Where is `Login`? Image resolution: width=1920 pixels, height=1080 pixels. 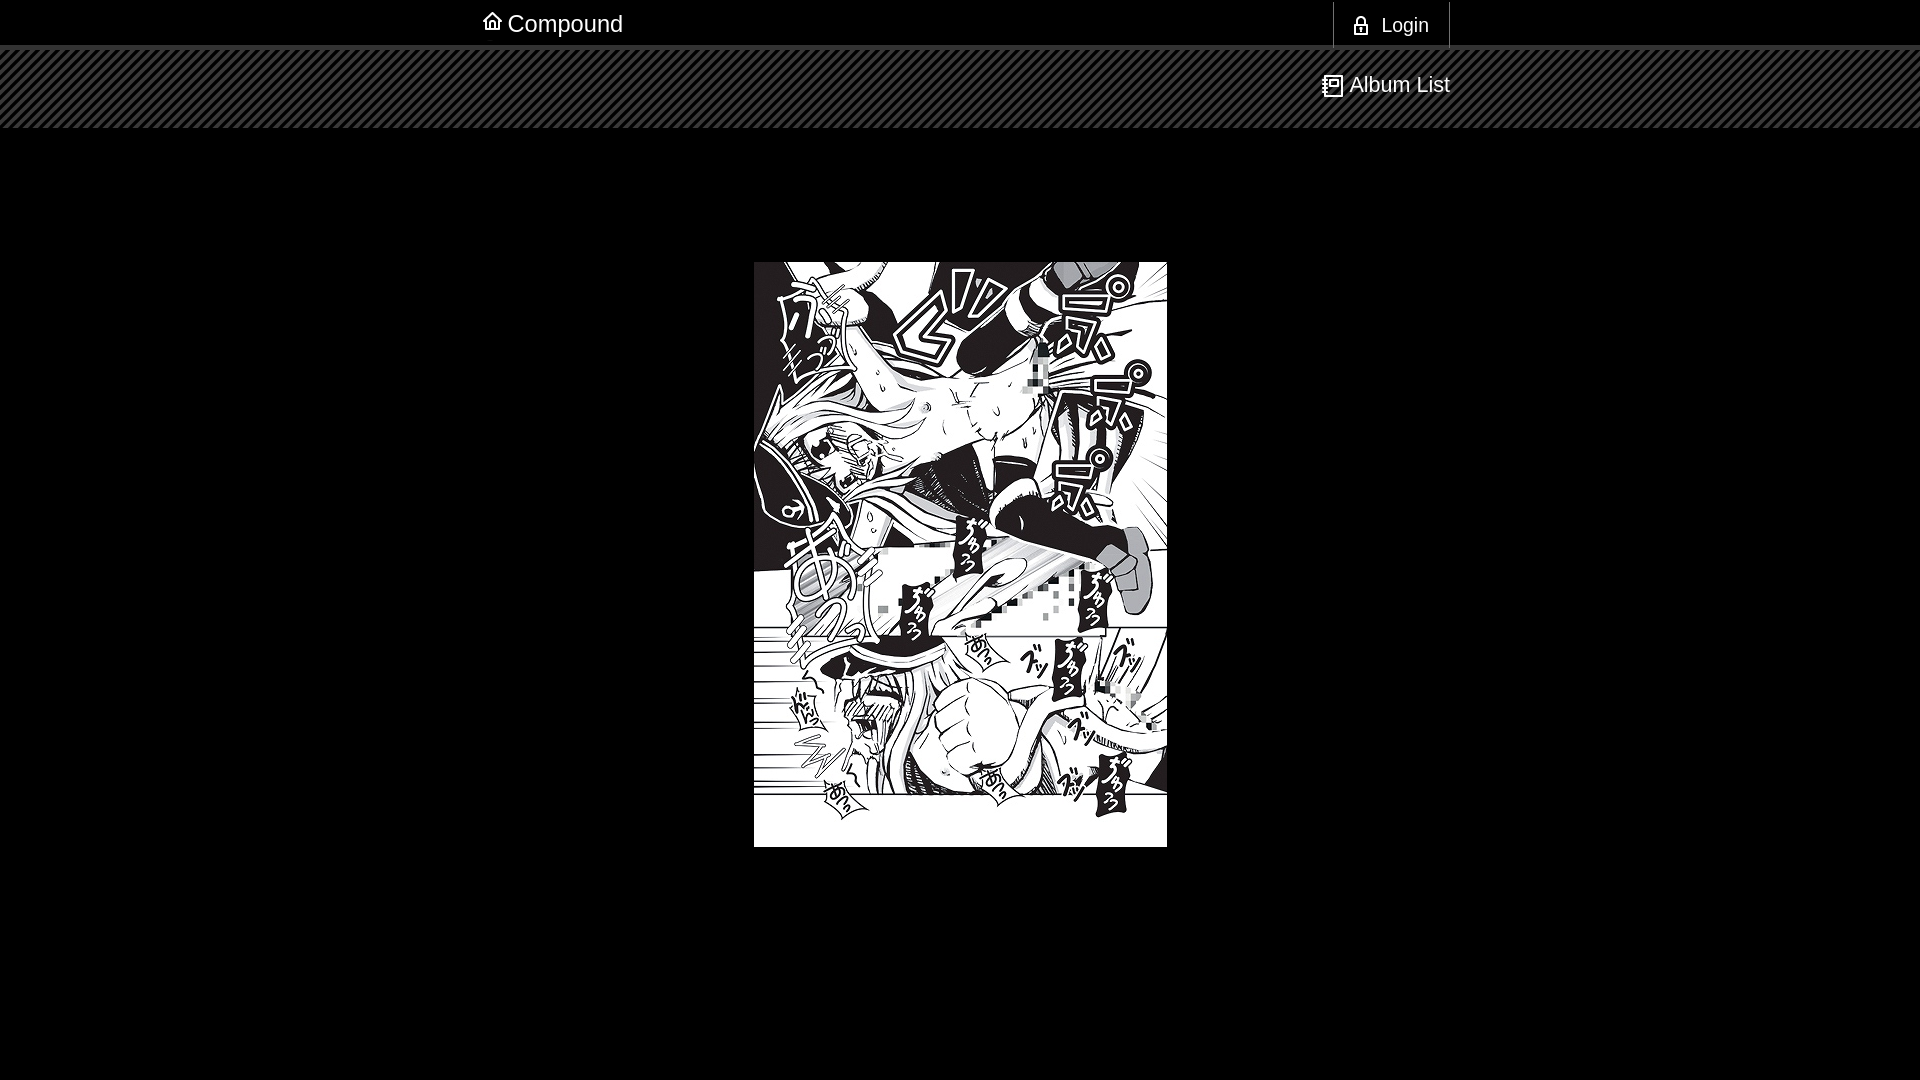 Login is located at coordinates (1392, 25).